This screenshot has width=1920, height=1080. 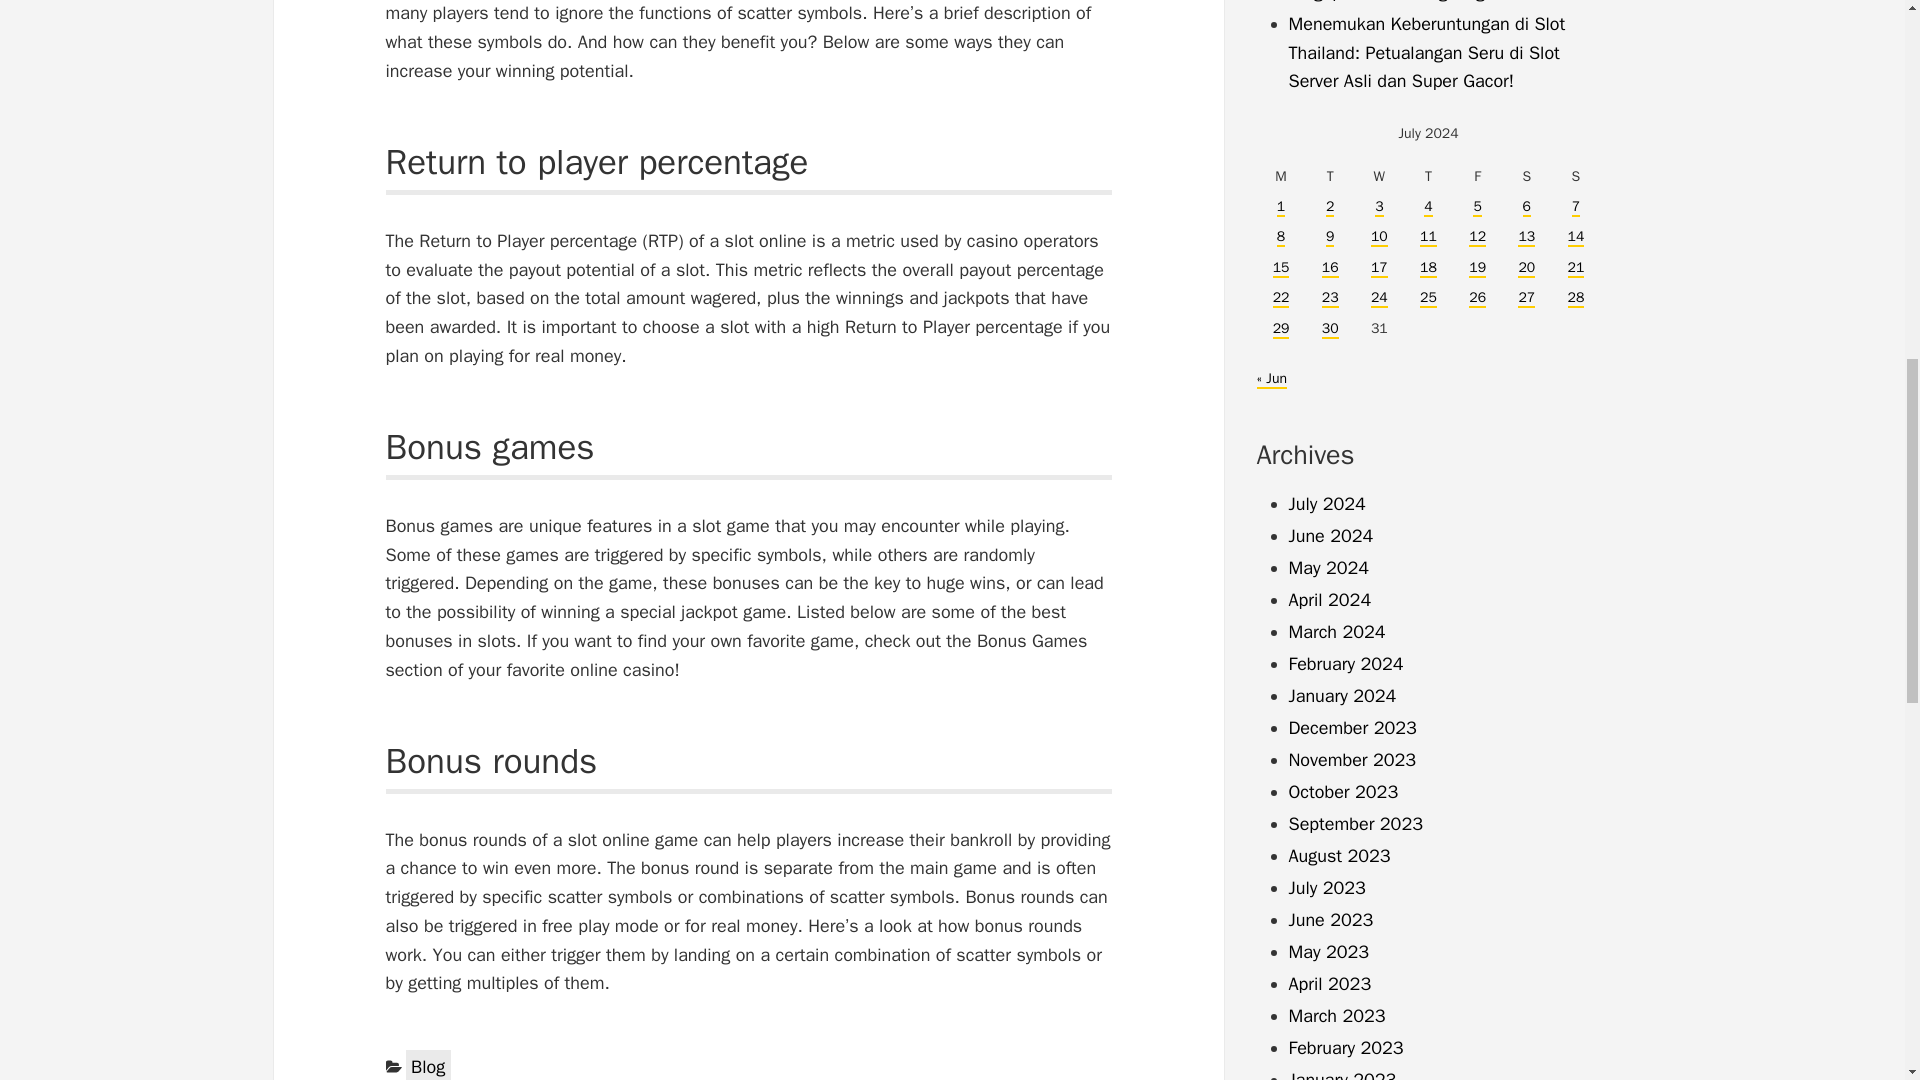 What do you see at coordinates (1575, 177) in the screenshot?
I see `Sunday` at bounding box center [1575, 177].